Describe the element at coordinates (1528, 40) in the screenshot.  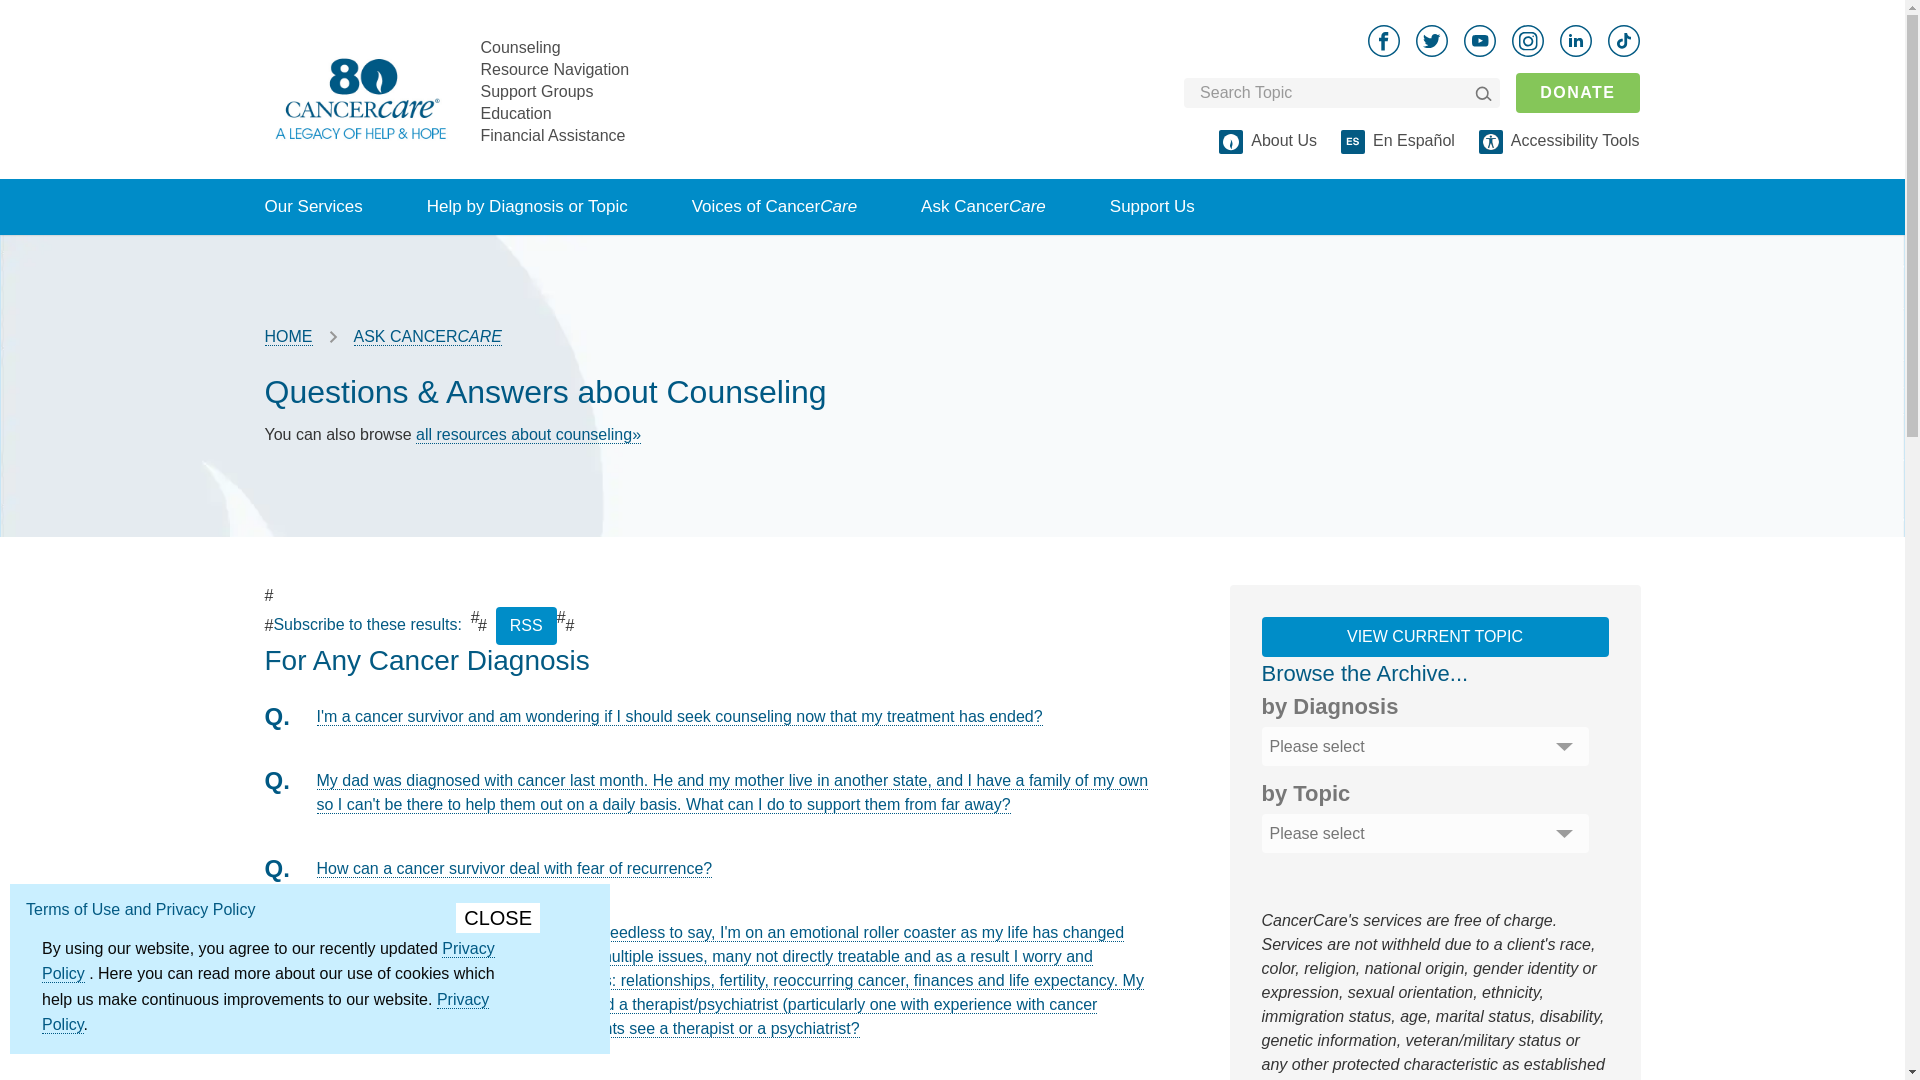
I see `Tap or click here to open our Instagram page in a new window` at that location.